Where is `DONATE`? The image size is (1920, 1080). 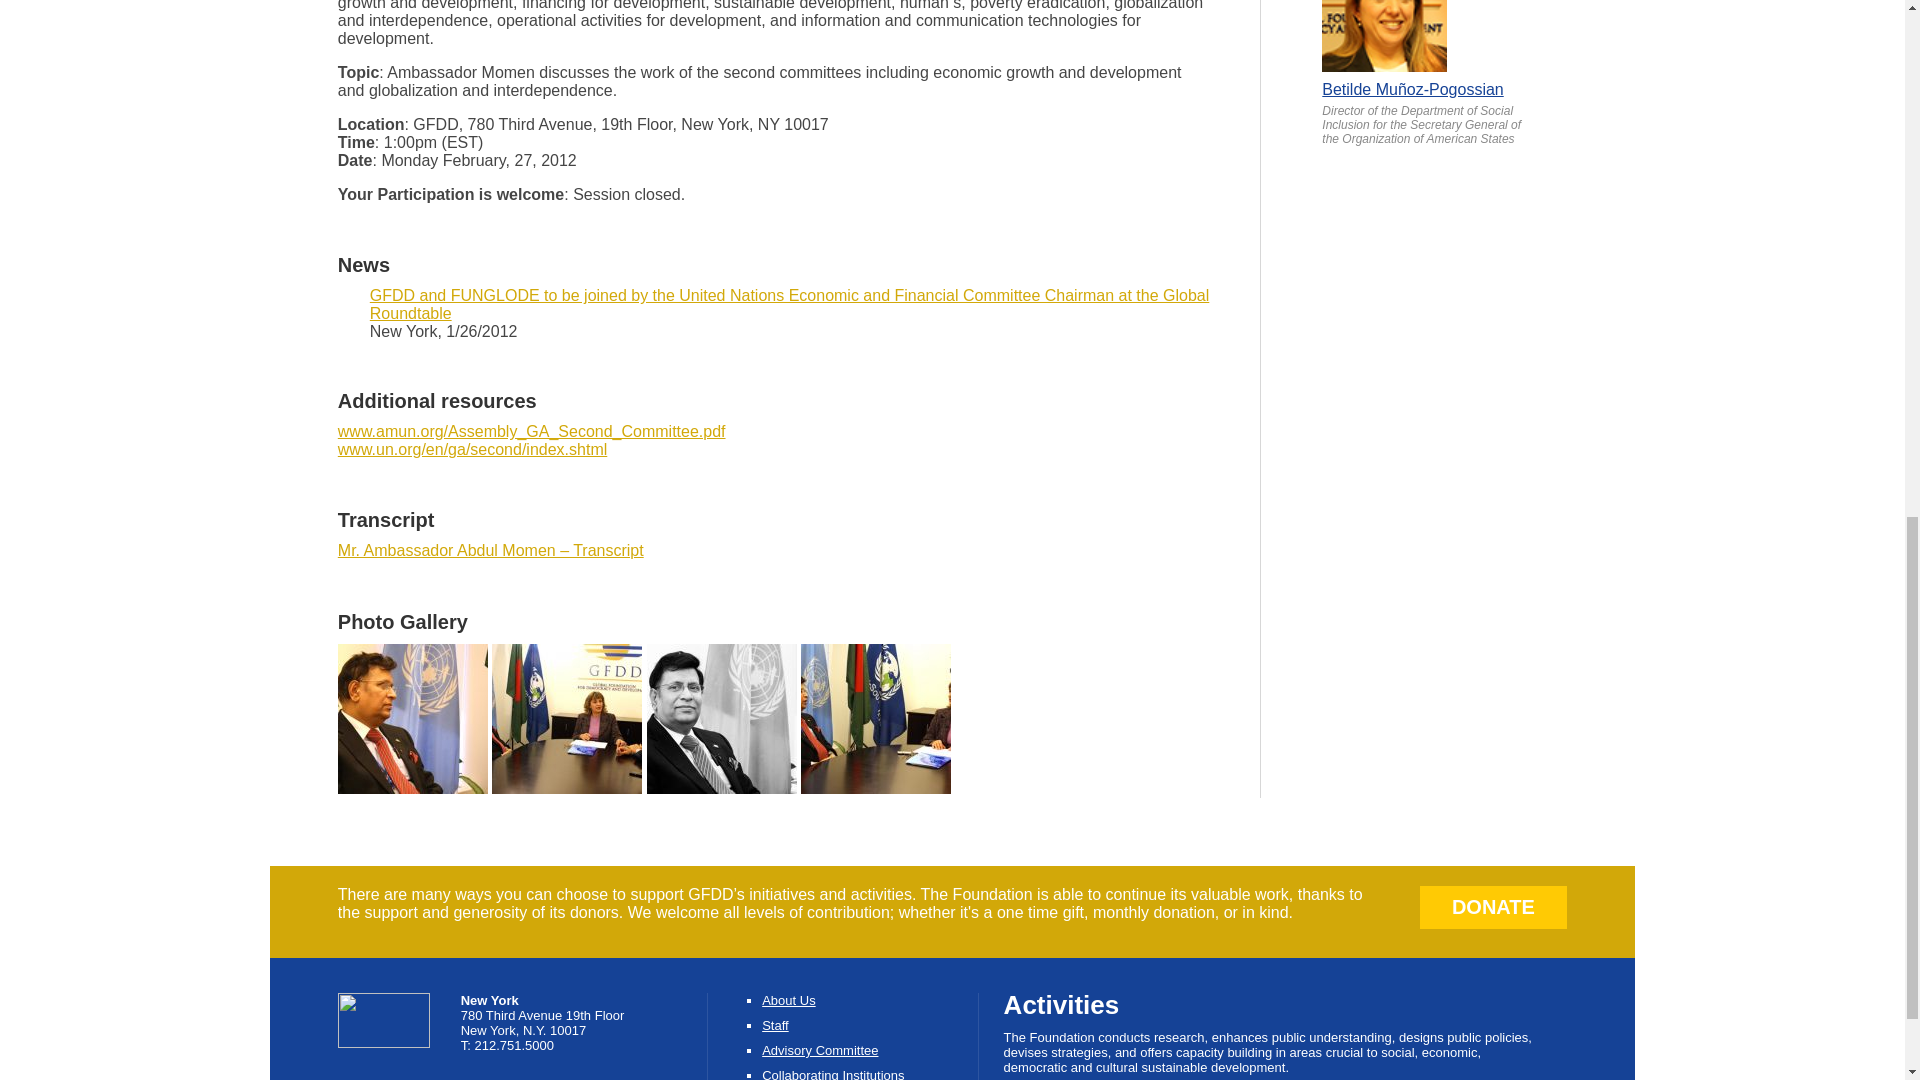
DONATE is located at coordinates (1494, 906).